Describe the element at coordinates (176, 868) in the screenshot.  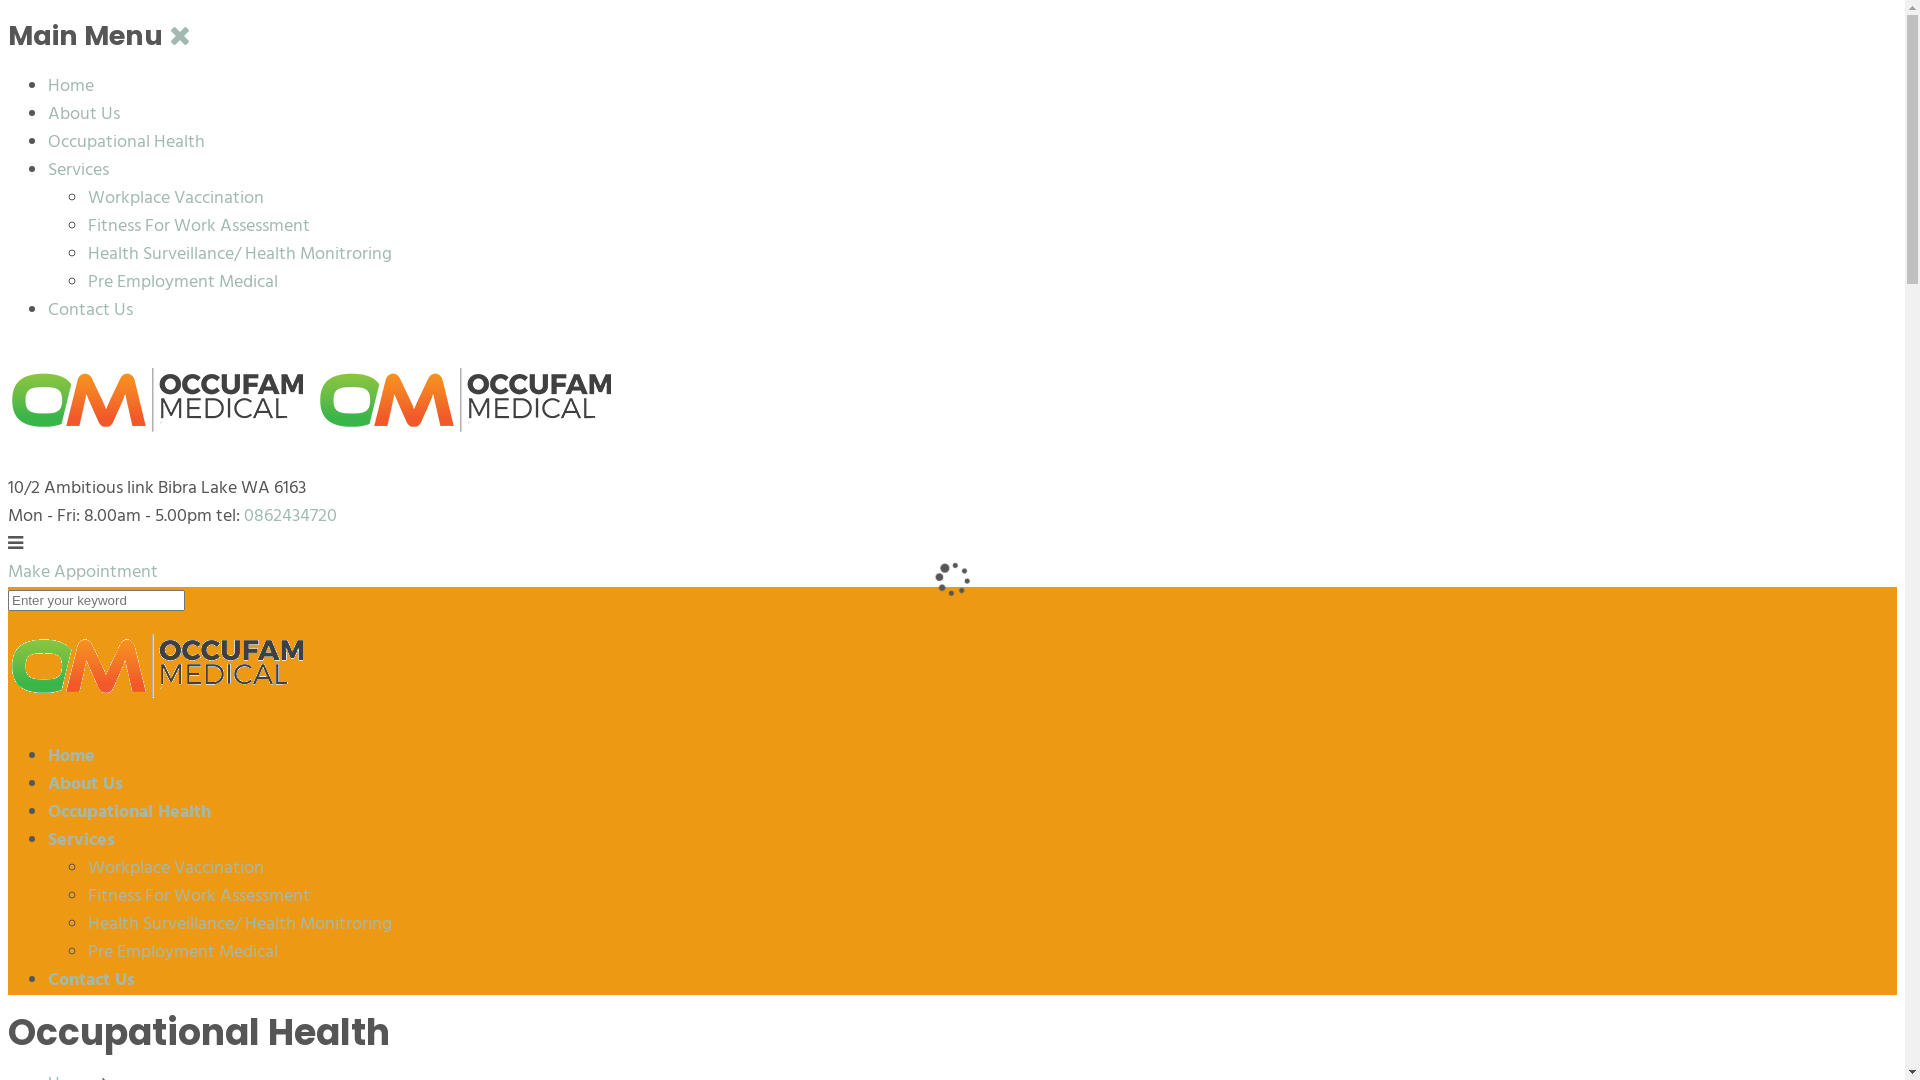
I see `Workplace Vaccination` at that location.